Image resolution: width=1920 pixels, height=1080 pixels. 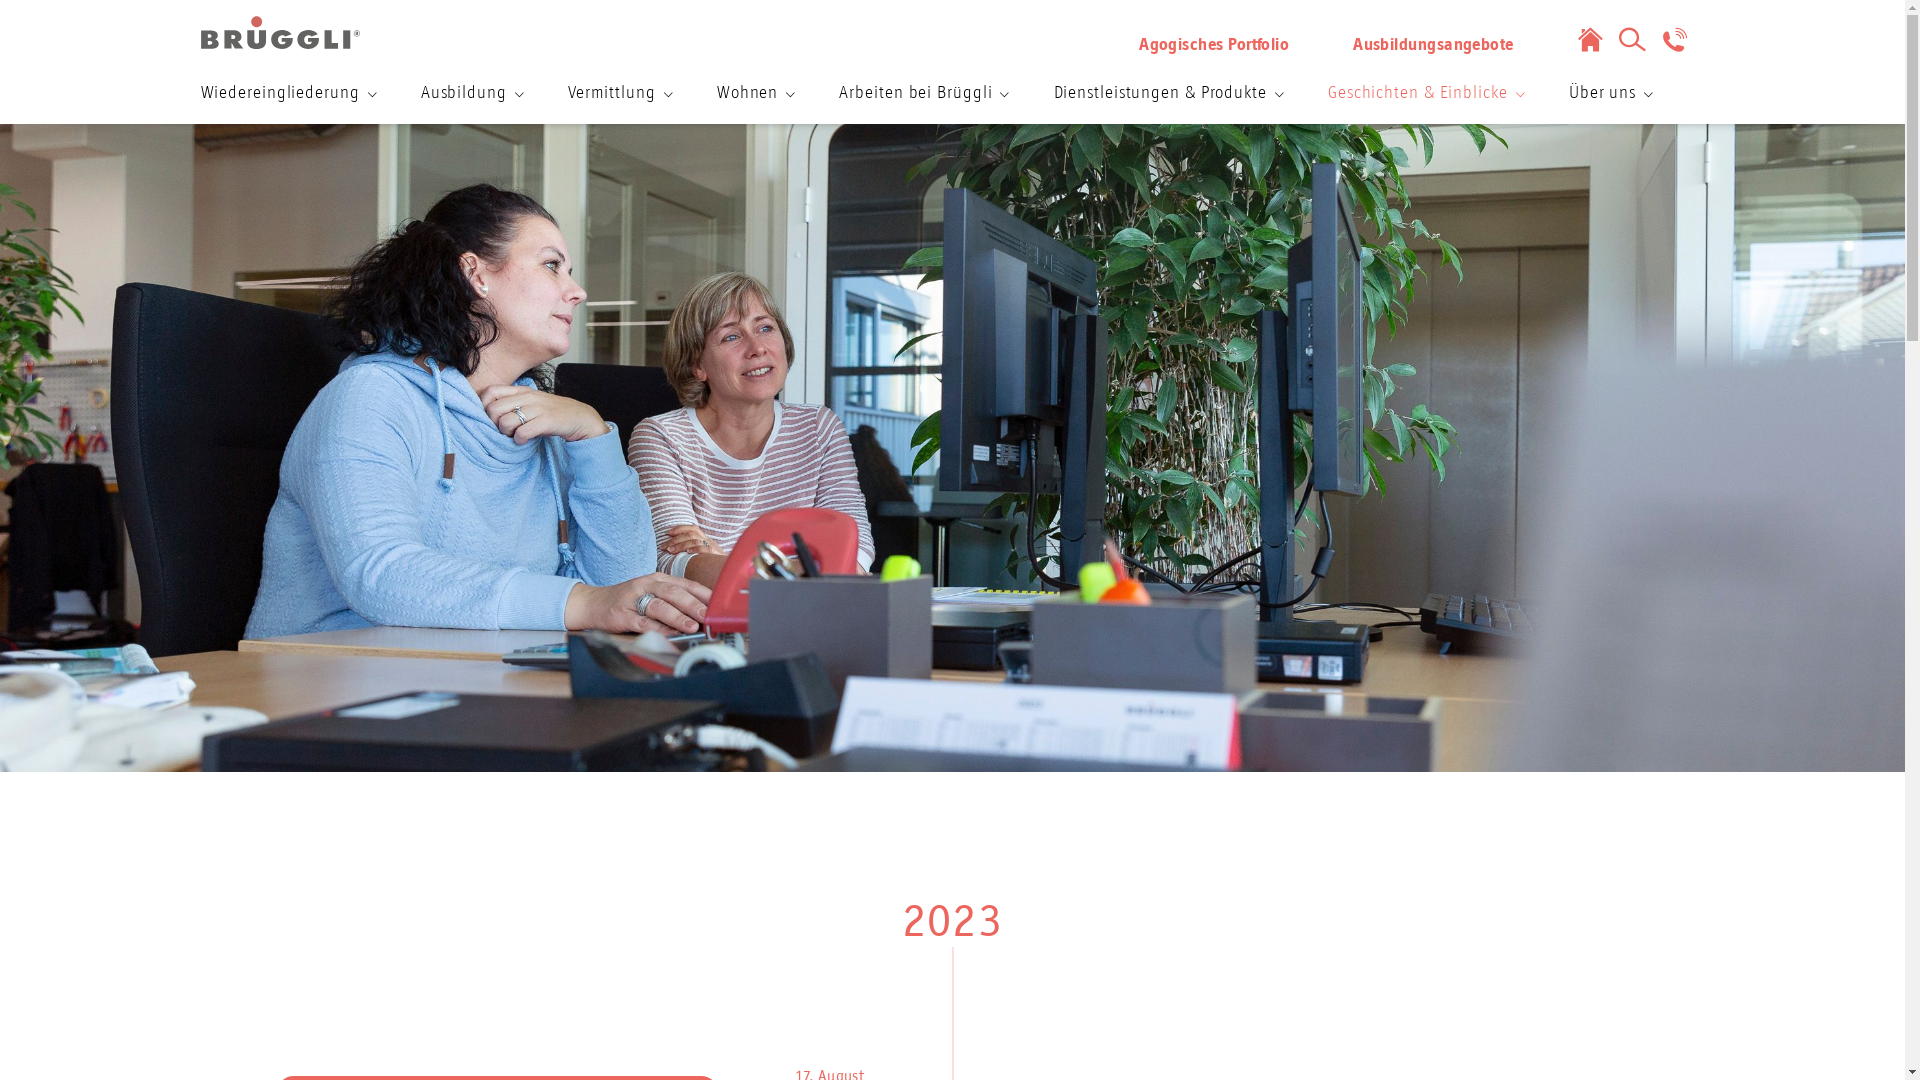 I want to click on Vermittlung, so click(x=620, y=94).